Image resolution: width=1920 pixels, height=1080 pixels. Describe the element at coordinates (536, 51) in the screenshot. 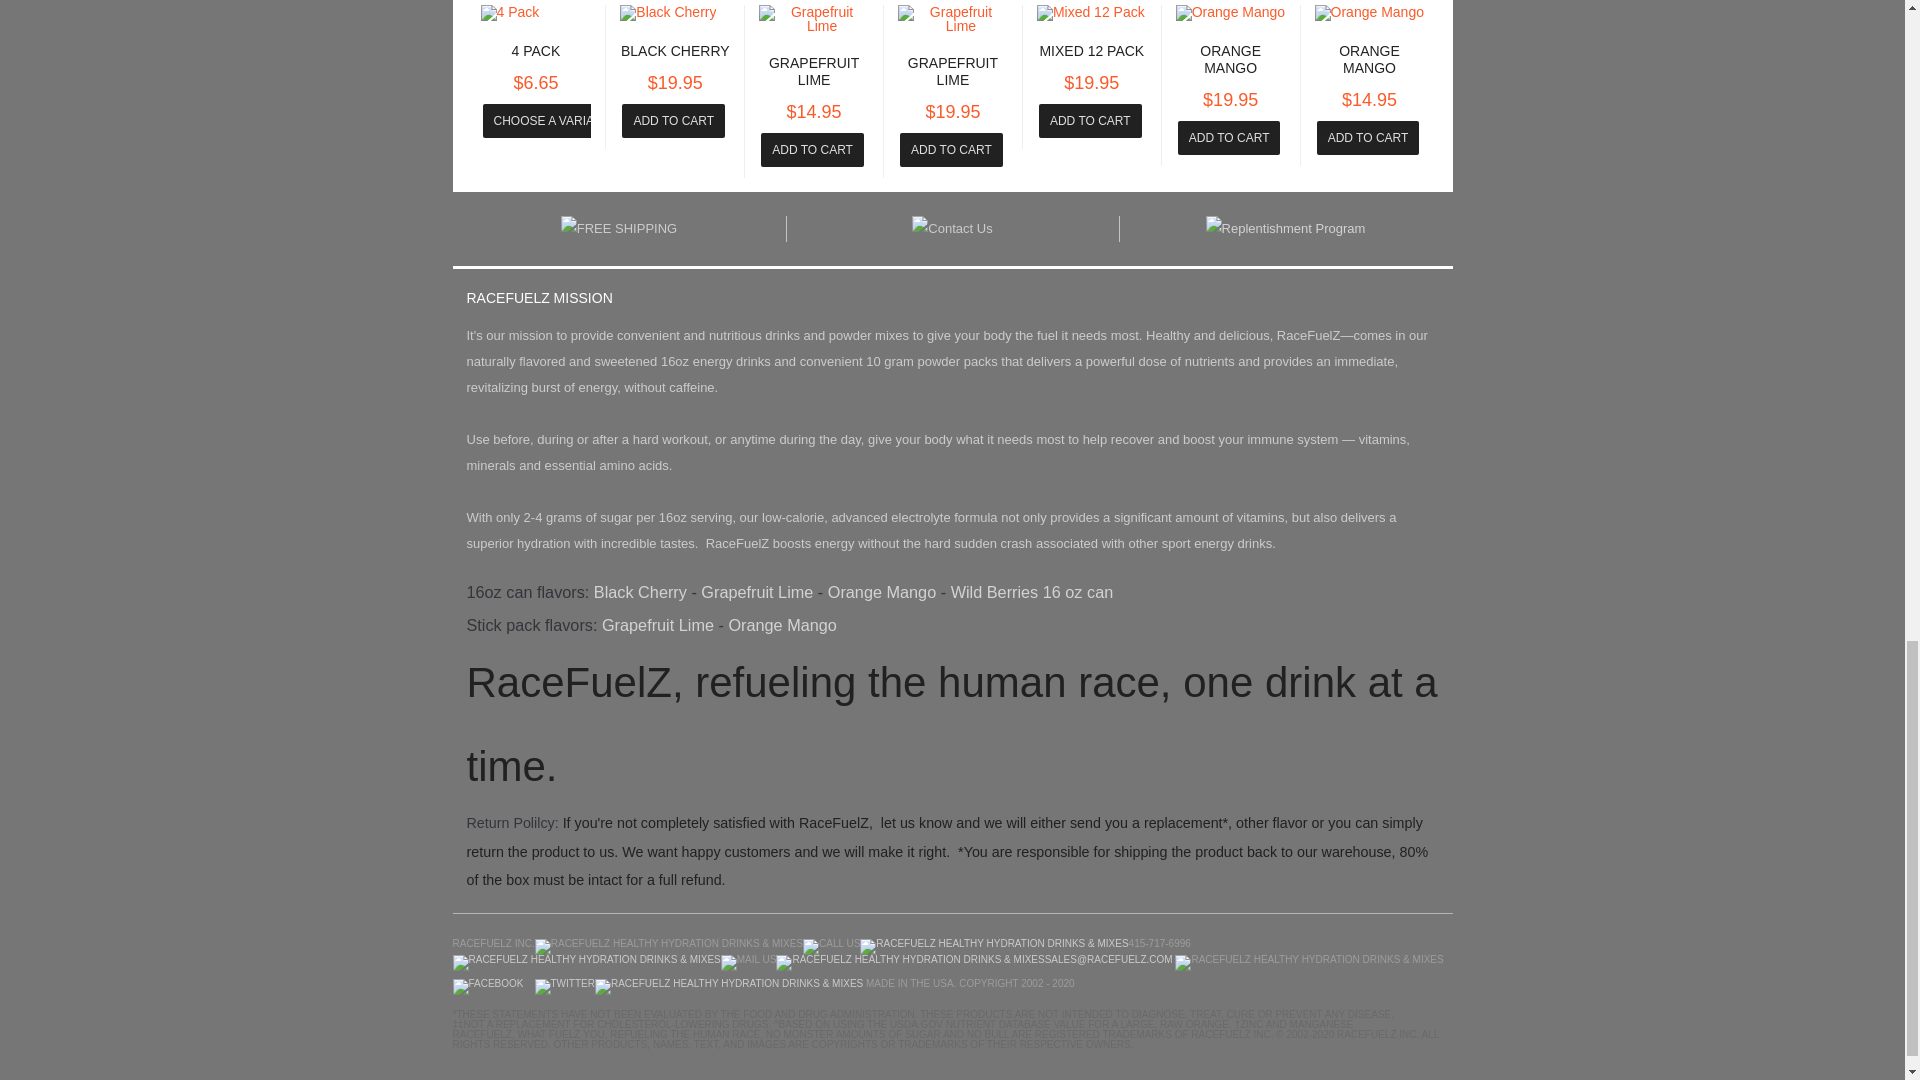

I see `4 PACK` at that location.